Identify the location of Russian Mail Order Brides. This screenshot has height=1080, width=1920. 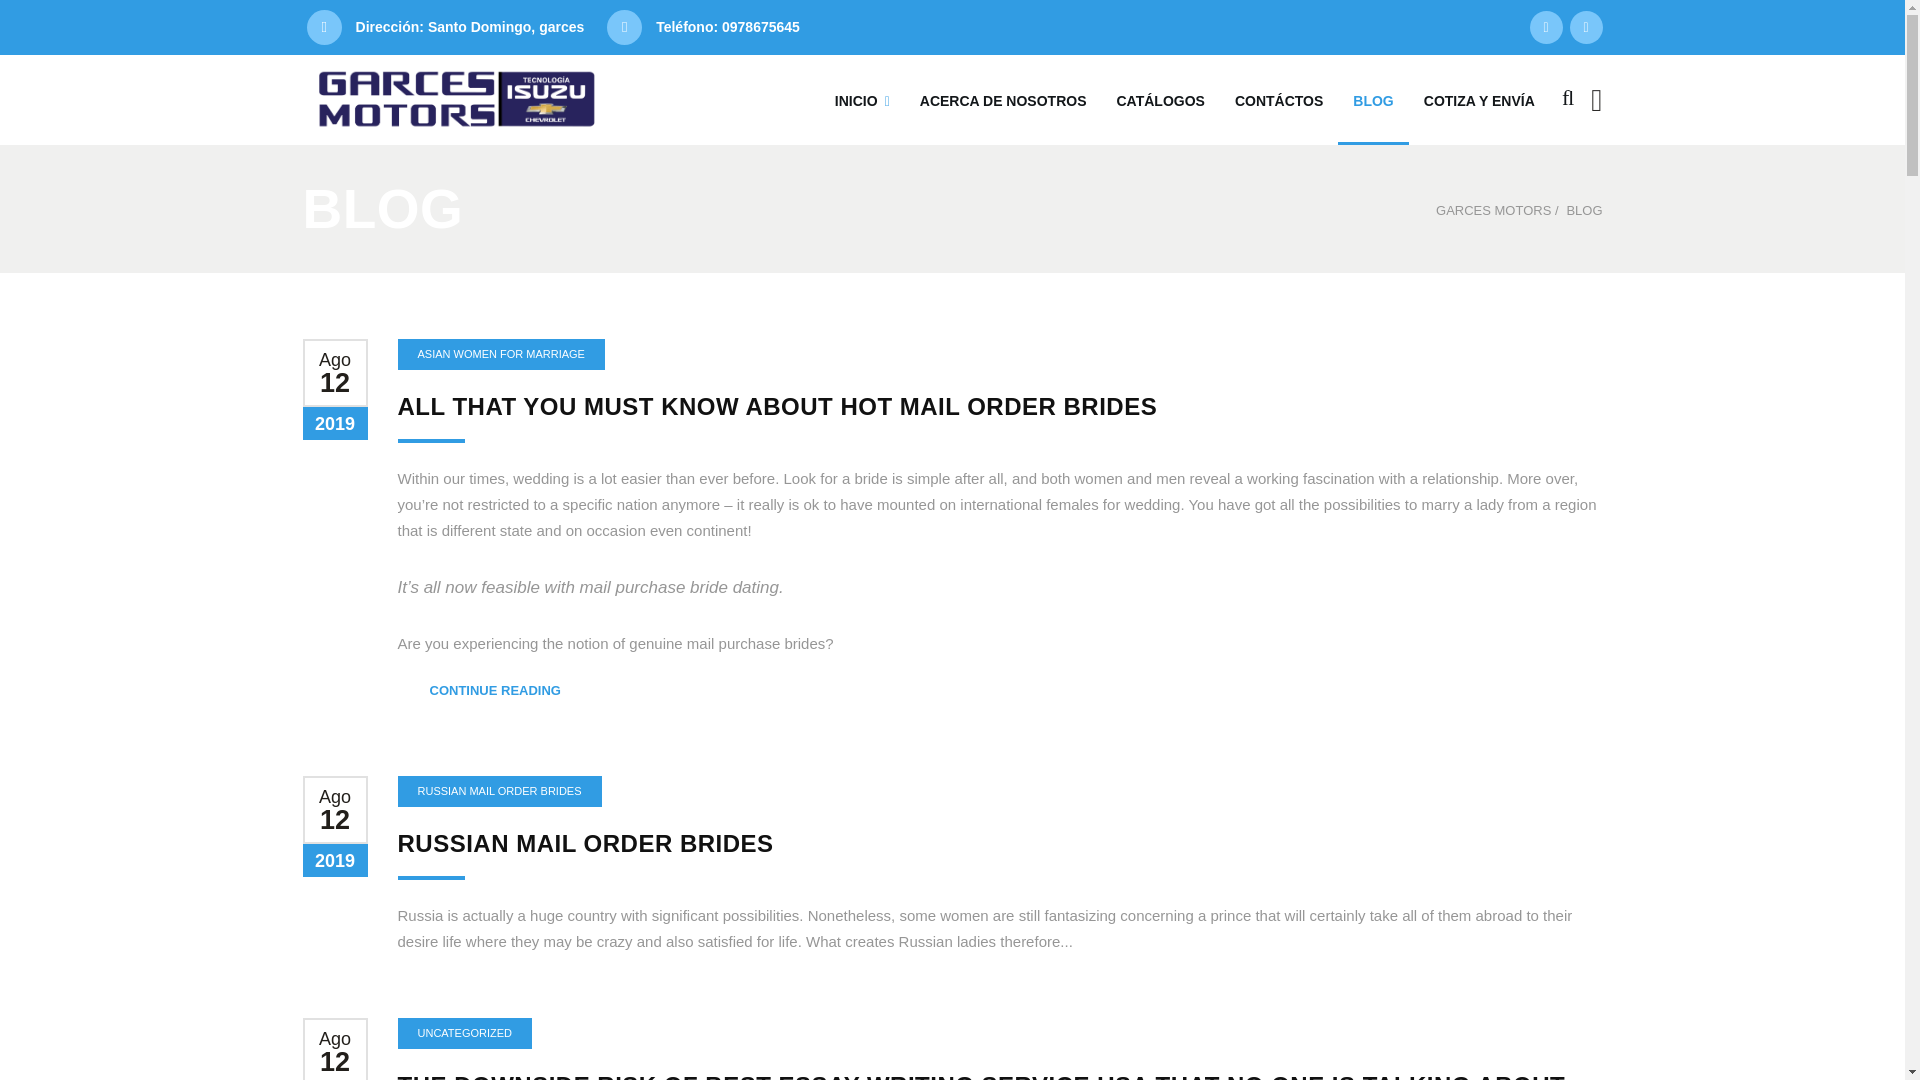
(585, 844).